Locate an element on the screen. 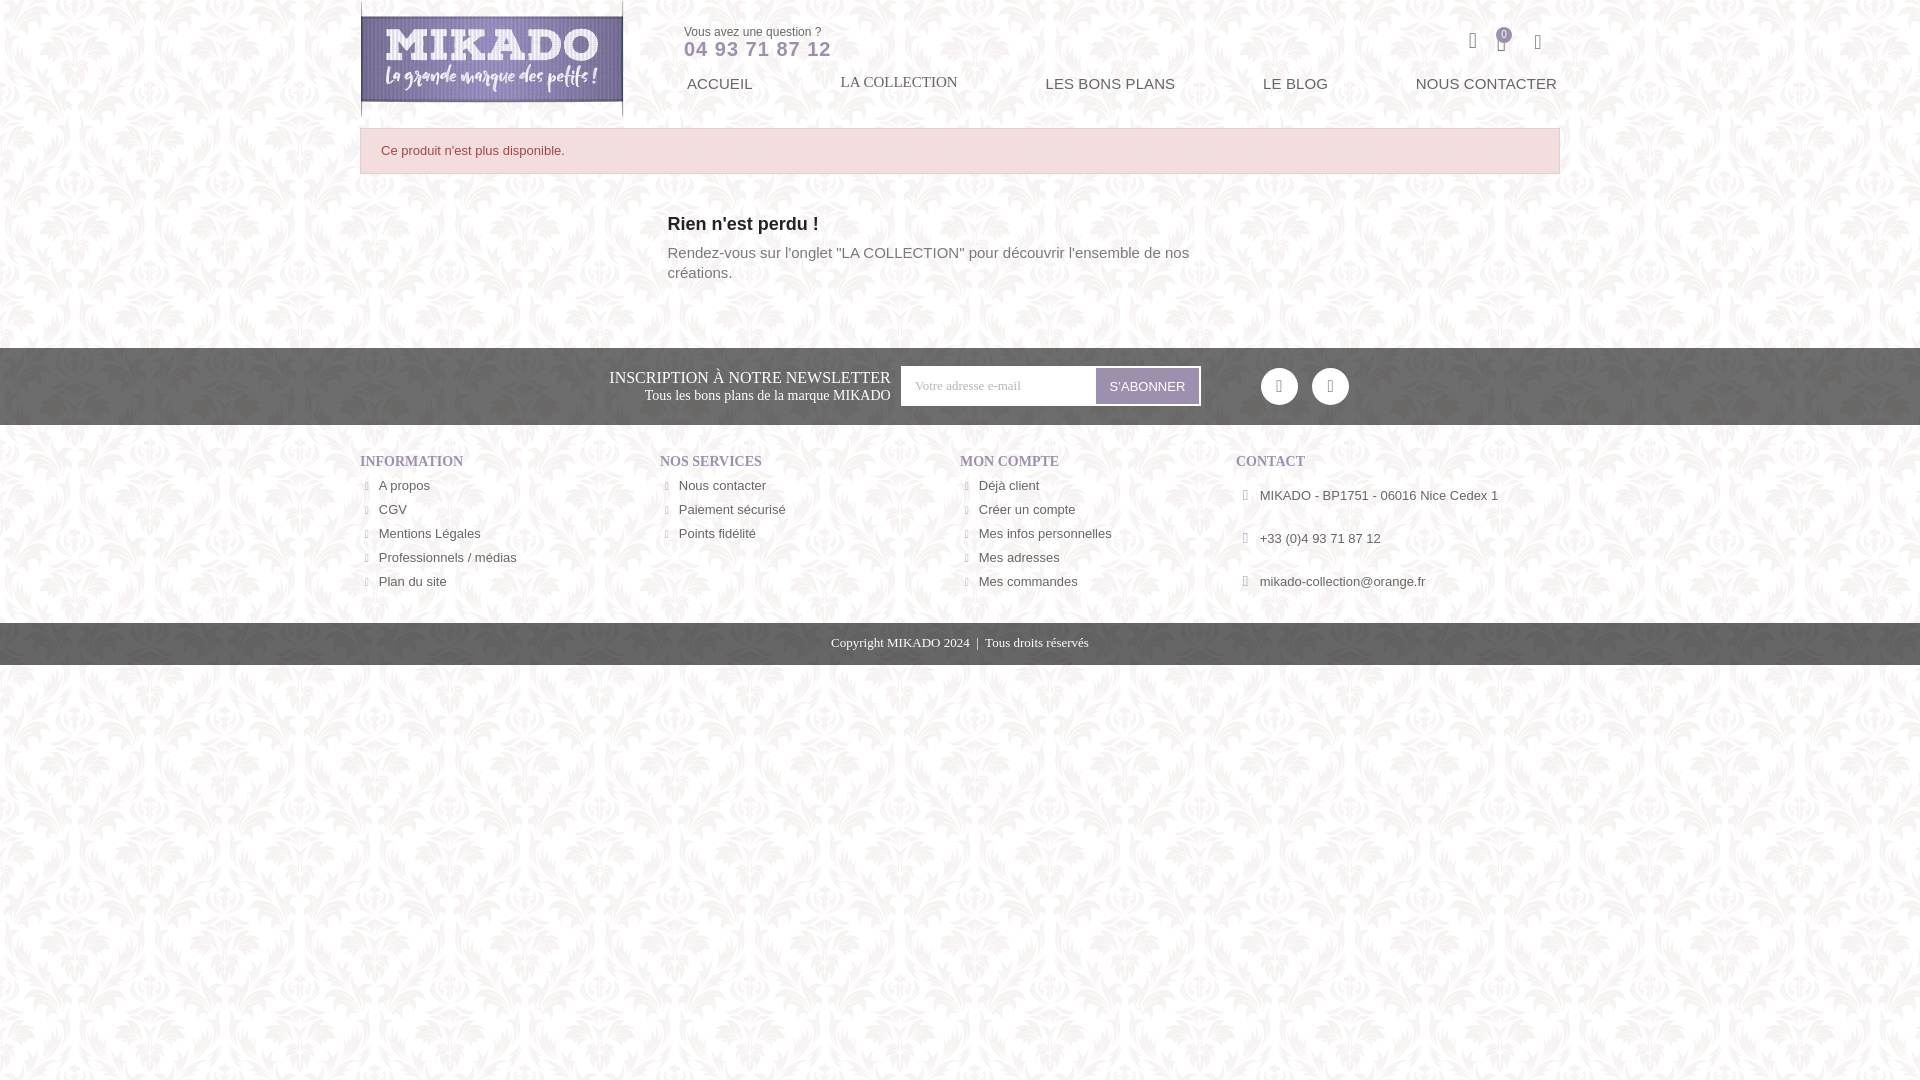 The height and width of the screenshot is (1080, 1920). Nous contacter is located at coordinates (810, 486).